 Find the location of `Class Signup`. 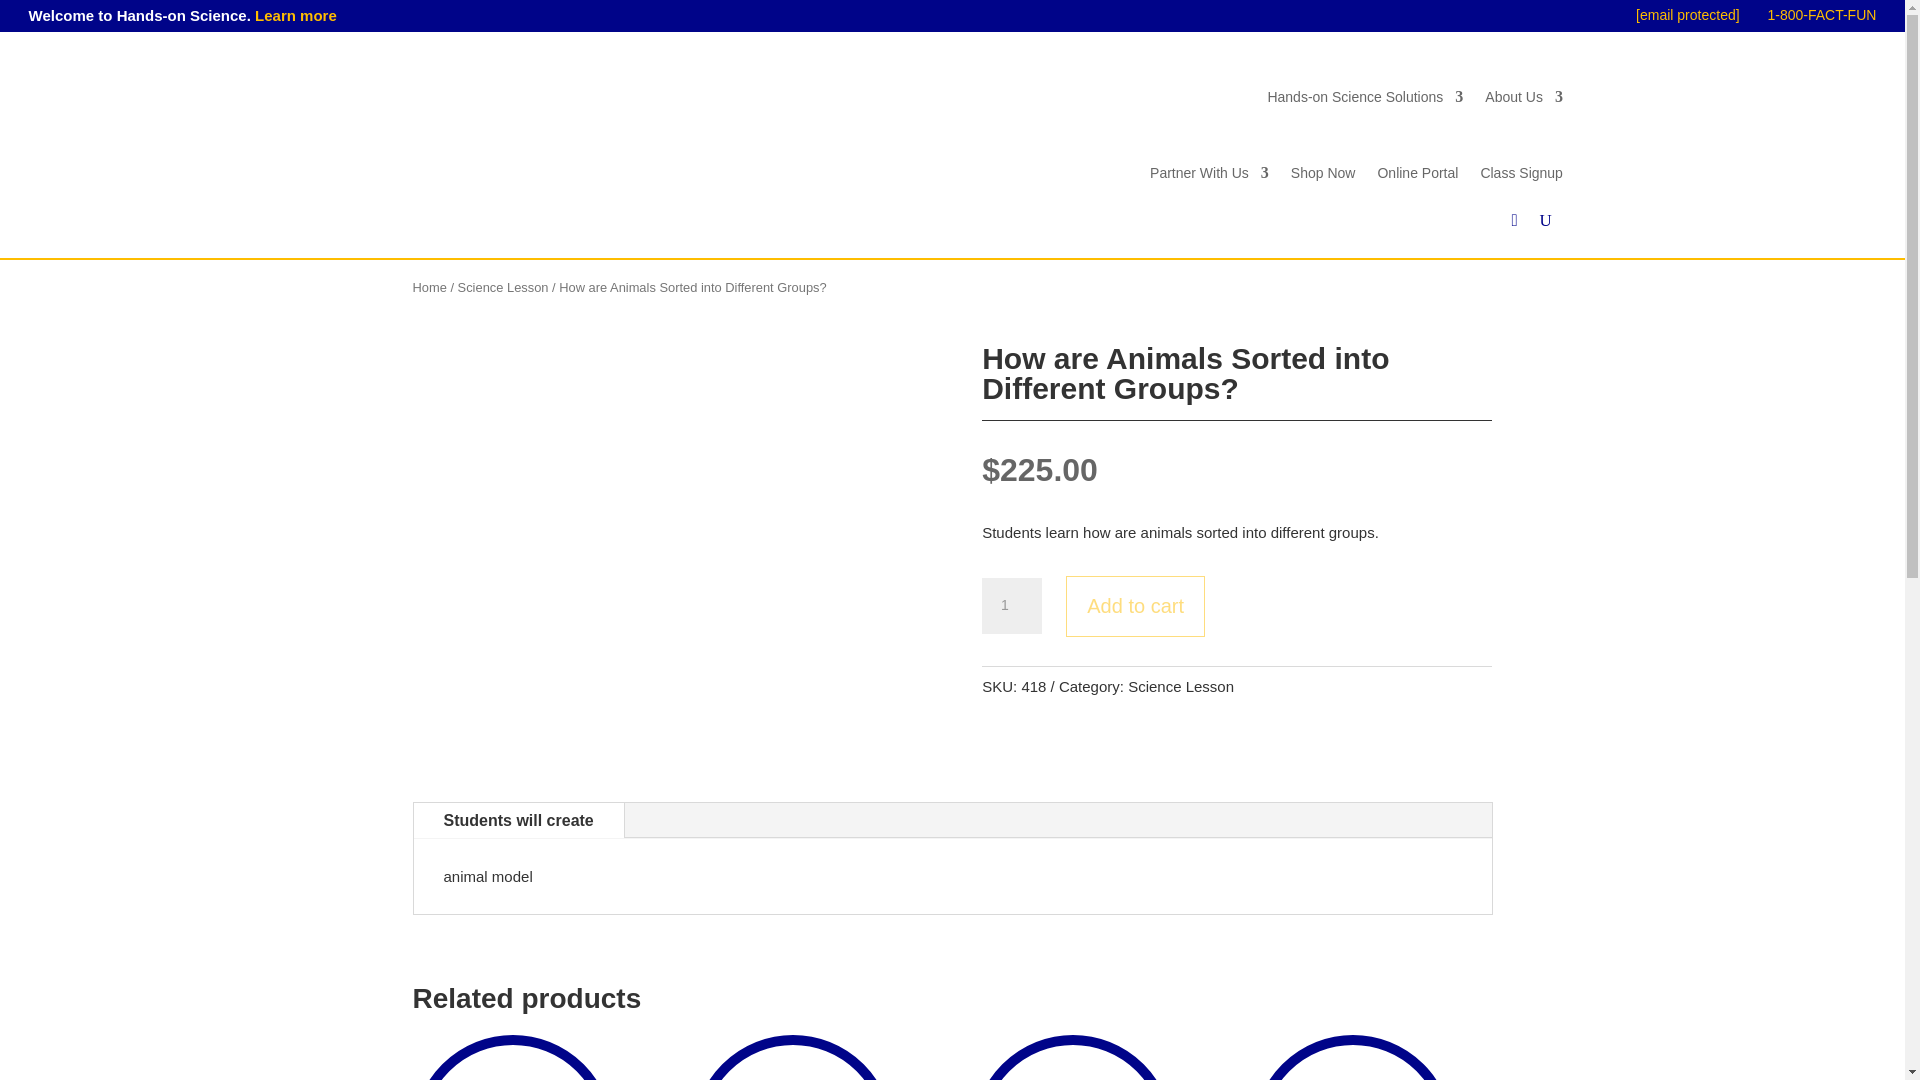

Class Signup is located at coordinates (1521, 172).